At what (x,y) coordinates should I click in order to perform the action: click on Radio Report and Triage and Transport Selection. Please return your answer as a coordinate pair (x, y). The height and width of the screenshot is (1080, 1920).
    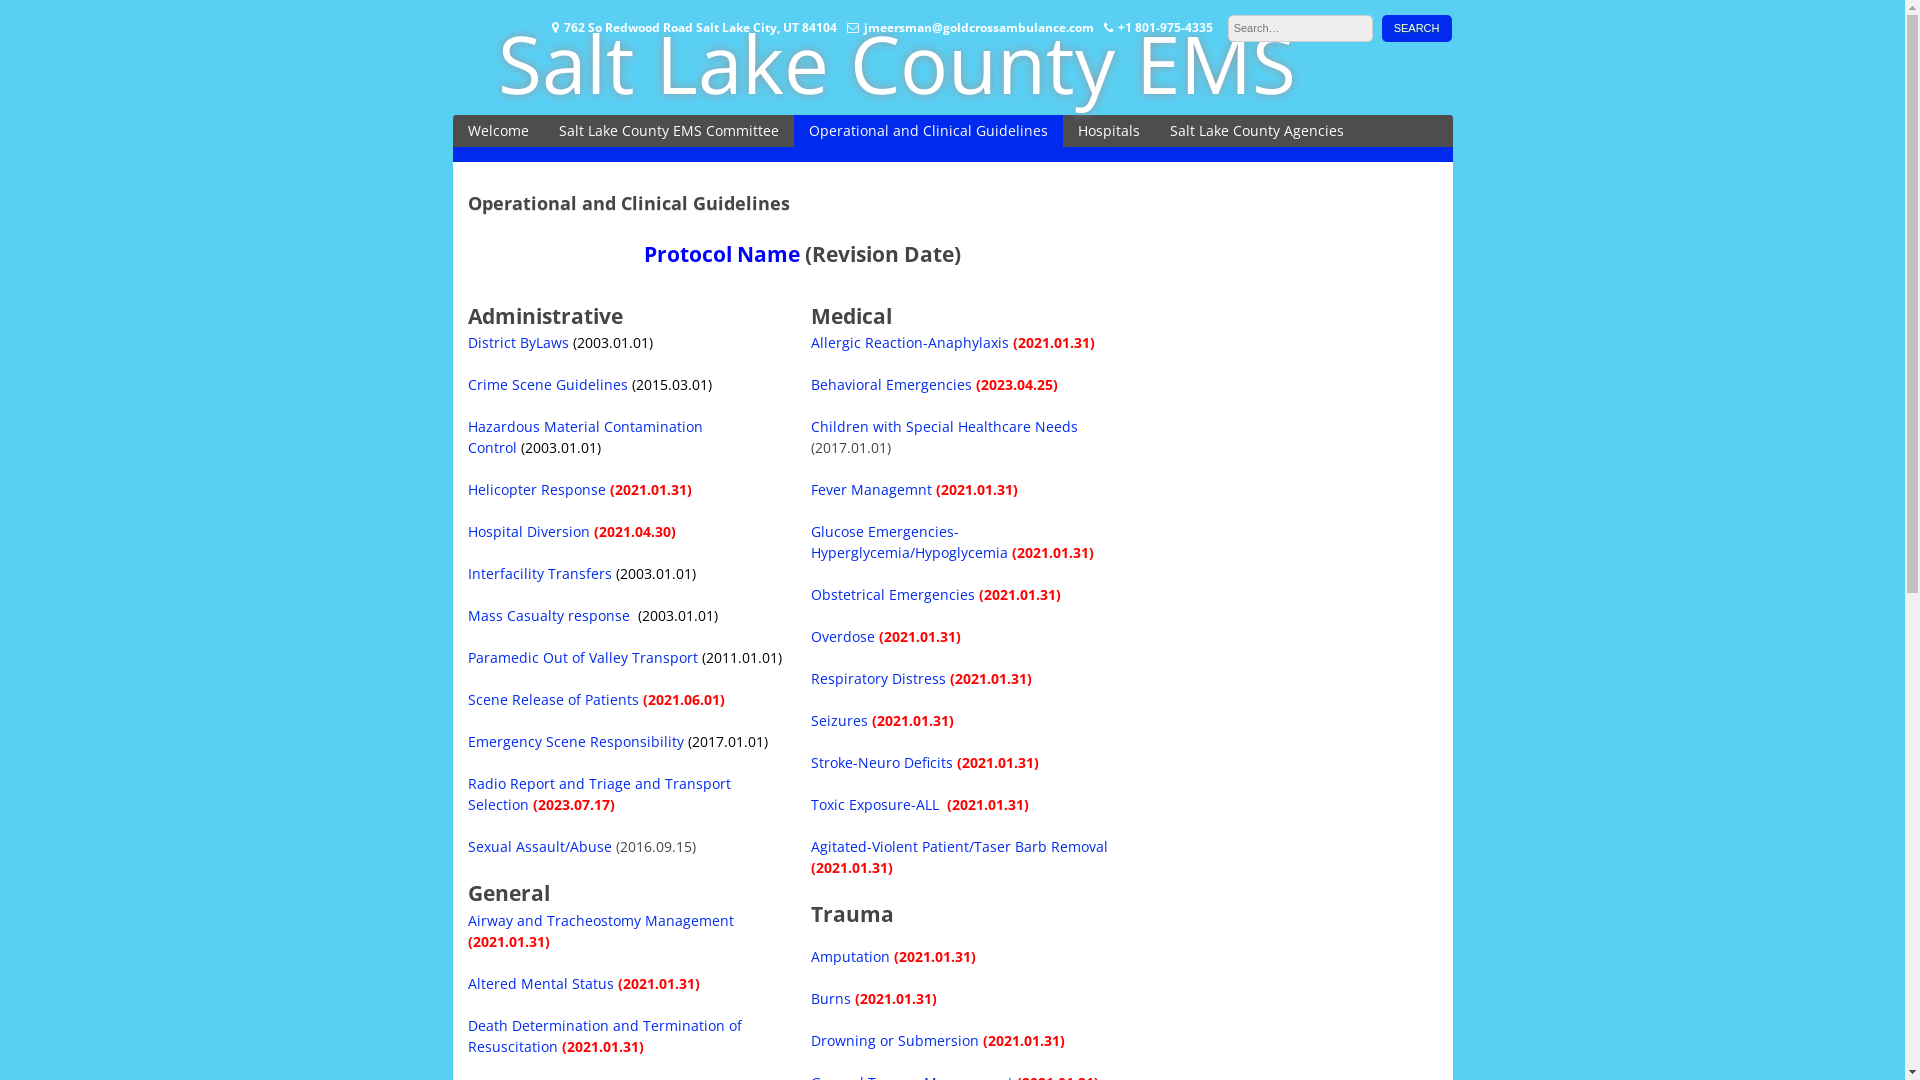
    Looking at the image, I should click on (600, 794).